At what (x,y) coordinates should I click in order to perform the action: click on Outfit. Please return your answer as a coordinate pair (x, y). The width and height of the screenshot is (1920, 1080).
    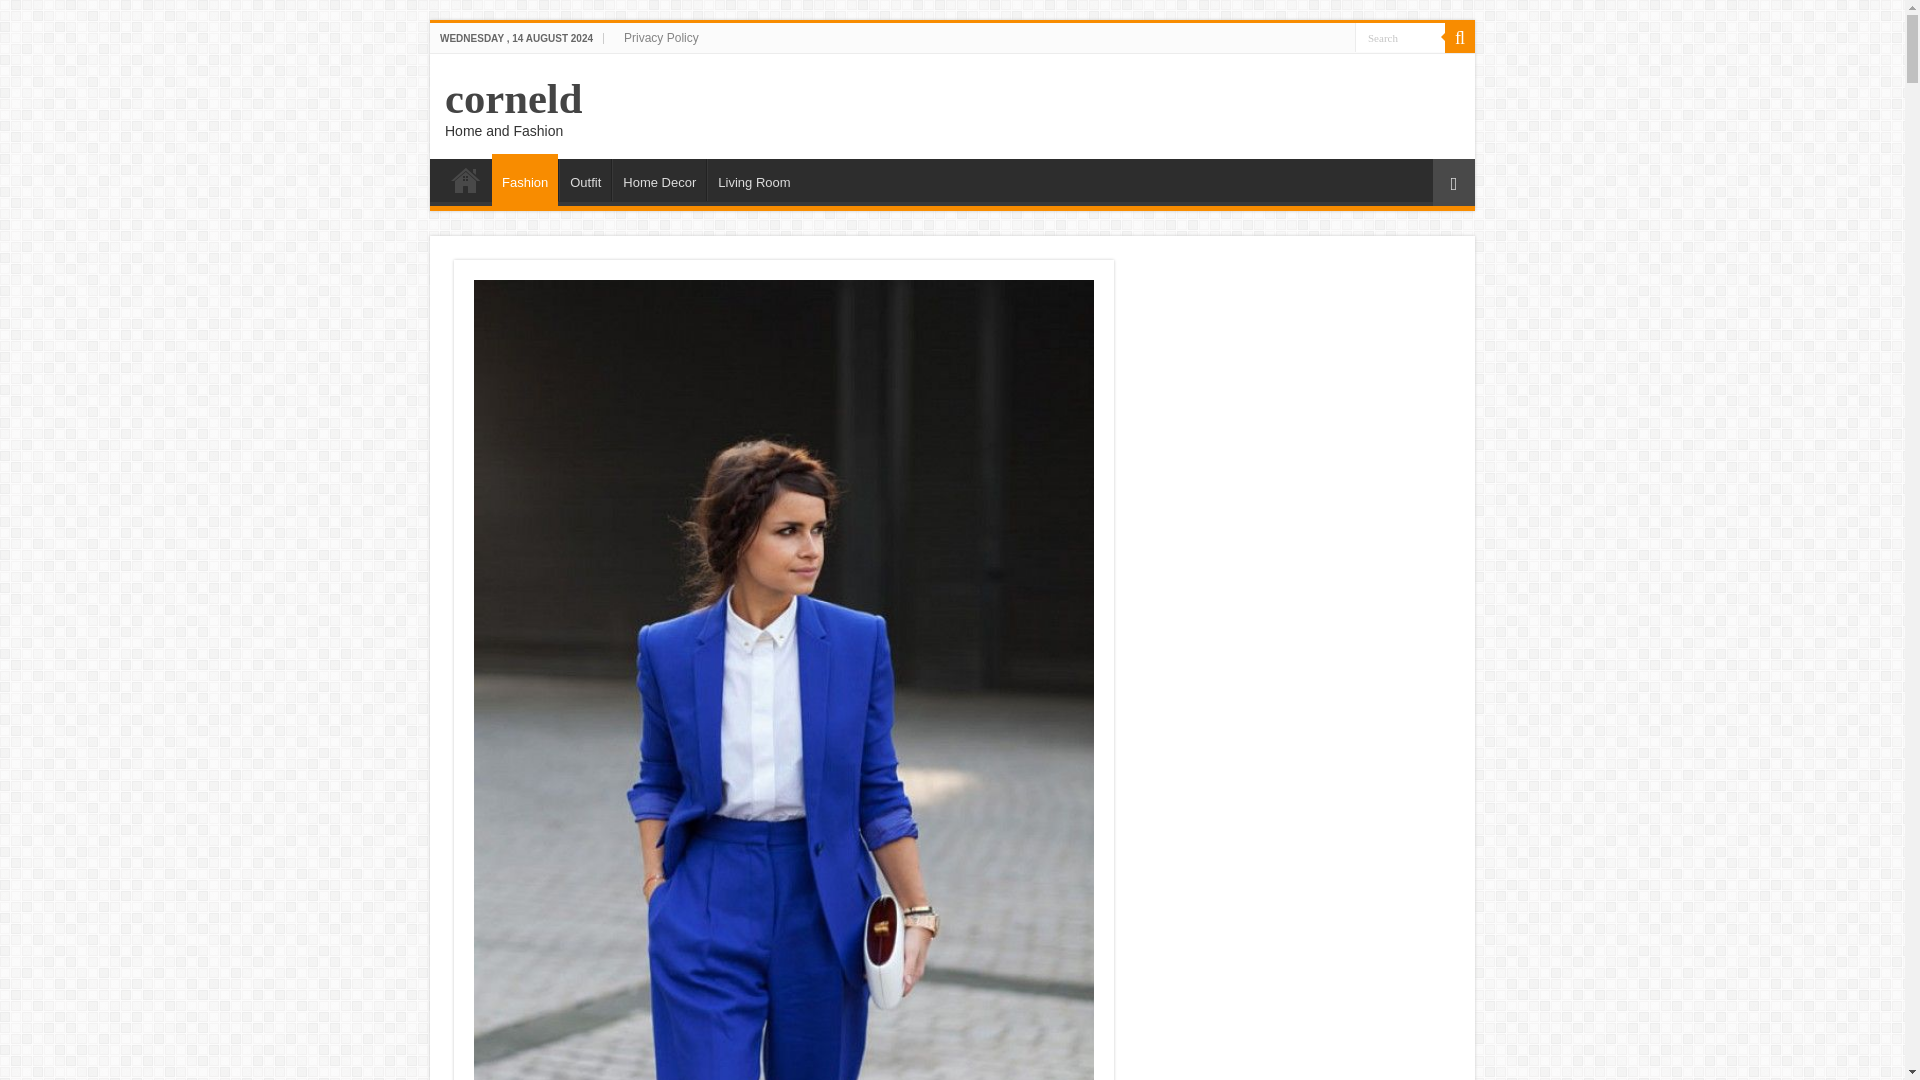
    Looking at the image, I should click on (584, 179).